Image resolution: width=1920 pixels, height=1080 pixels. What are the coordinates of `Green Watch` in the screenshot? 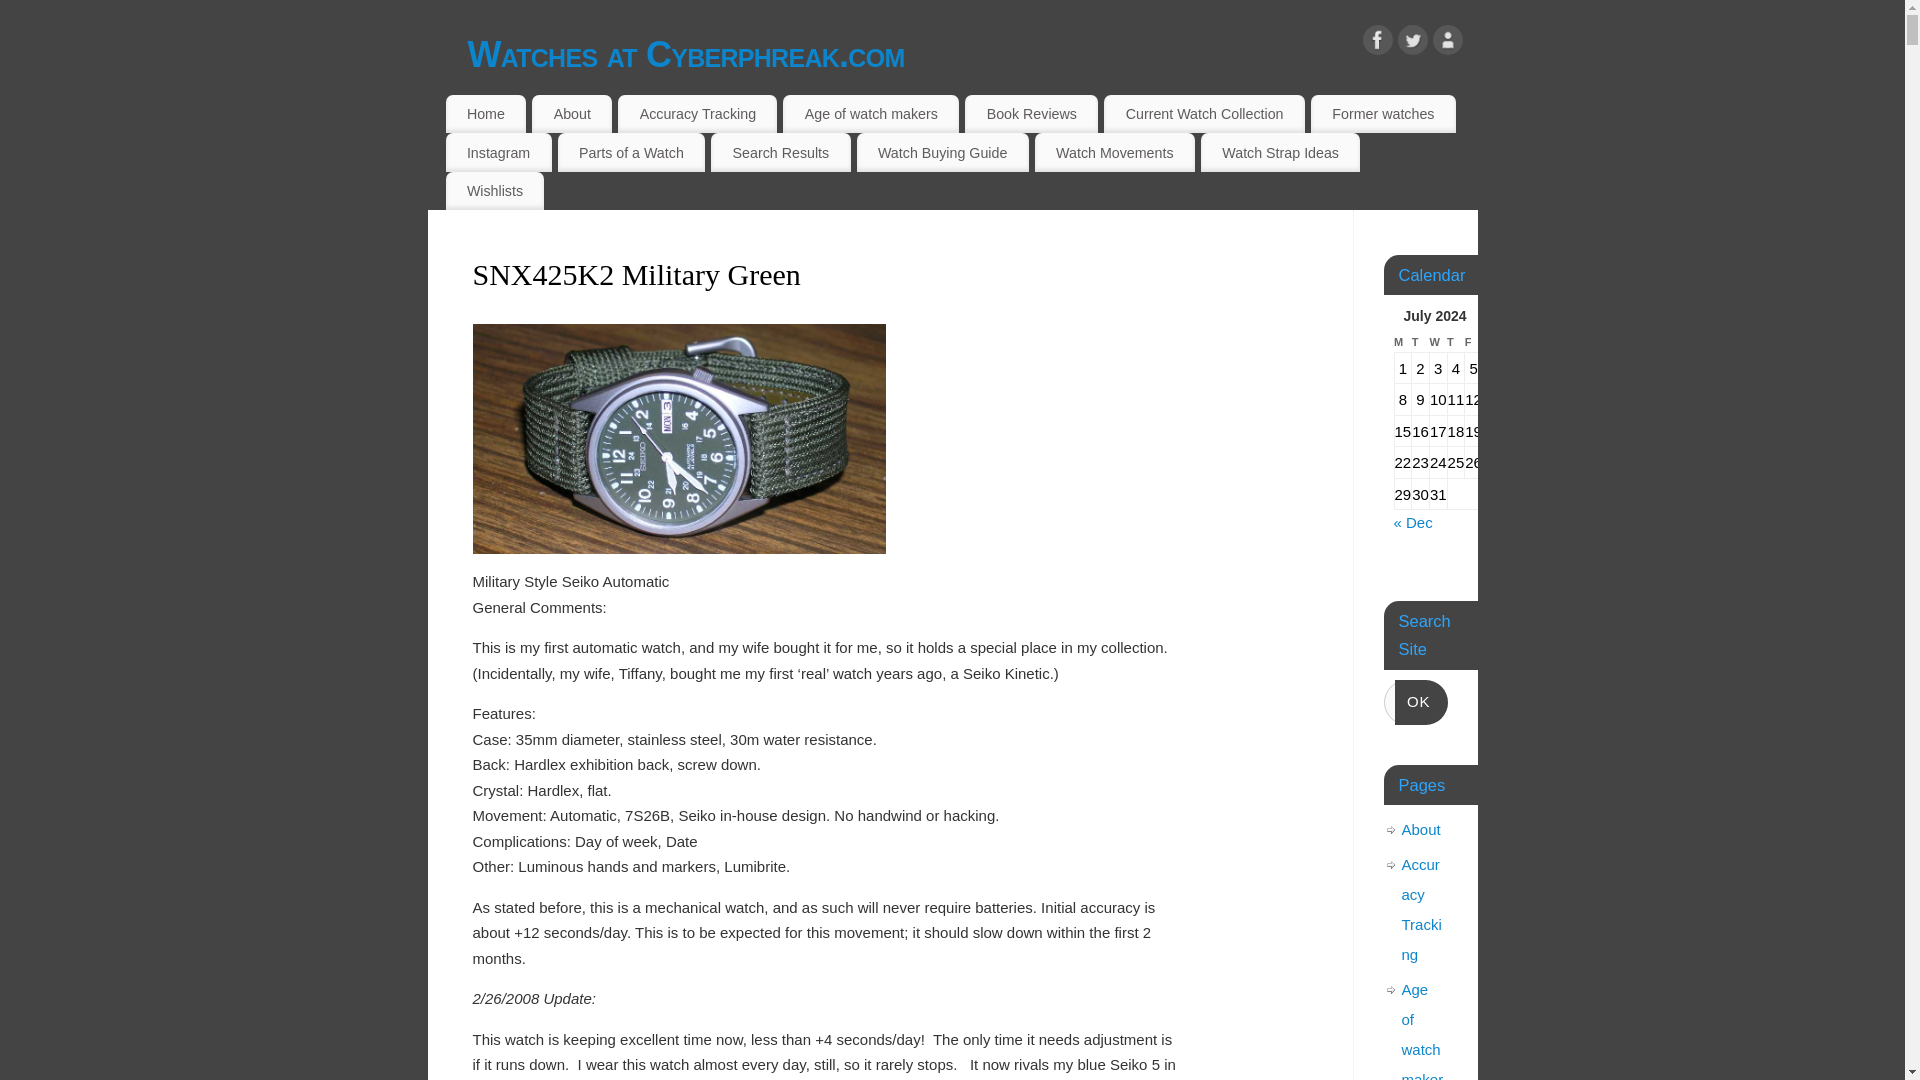 It's located at (678, 336).